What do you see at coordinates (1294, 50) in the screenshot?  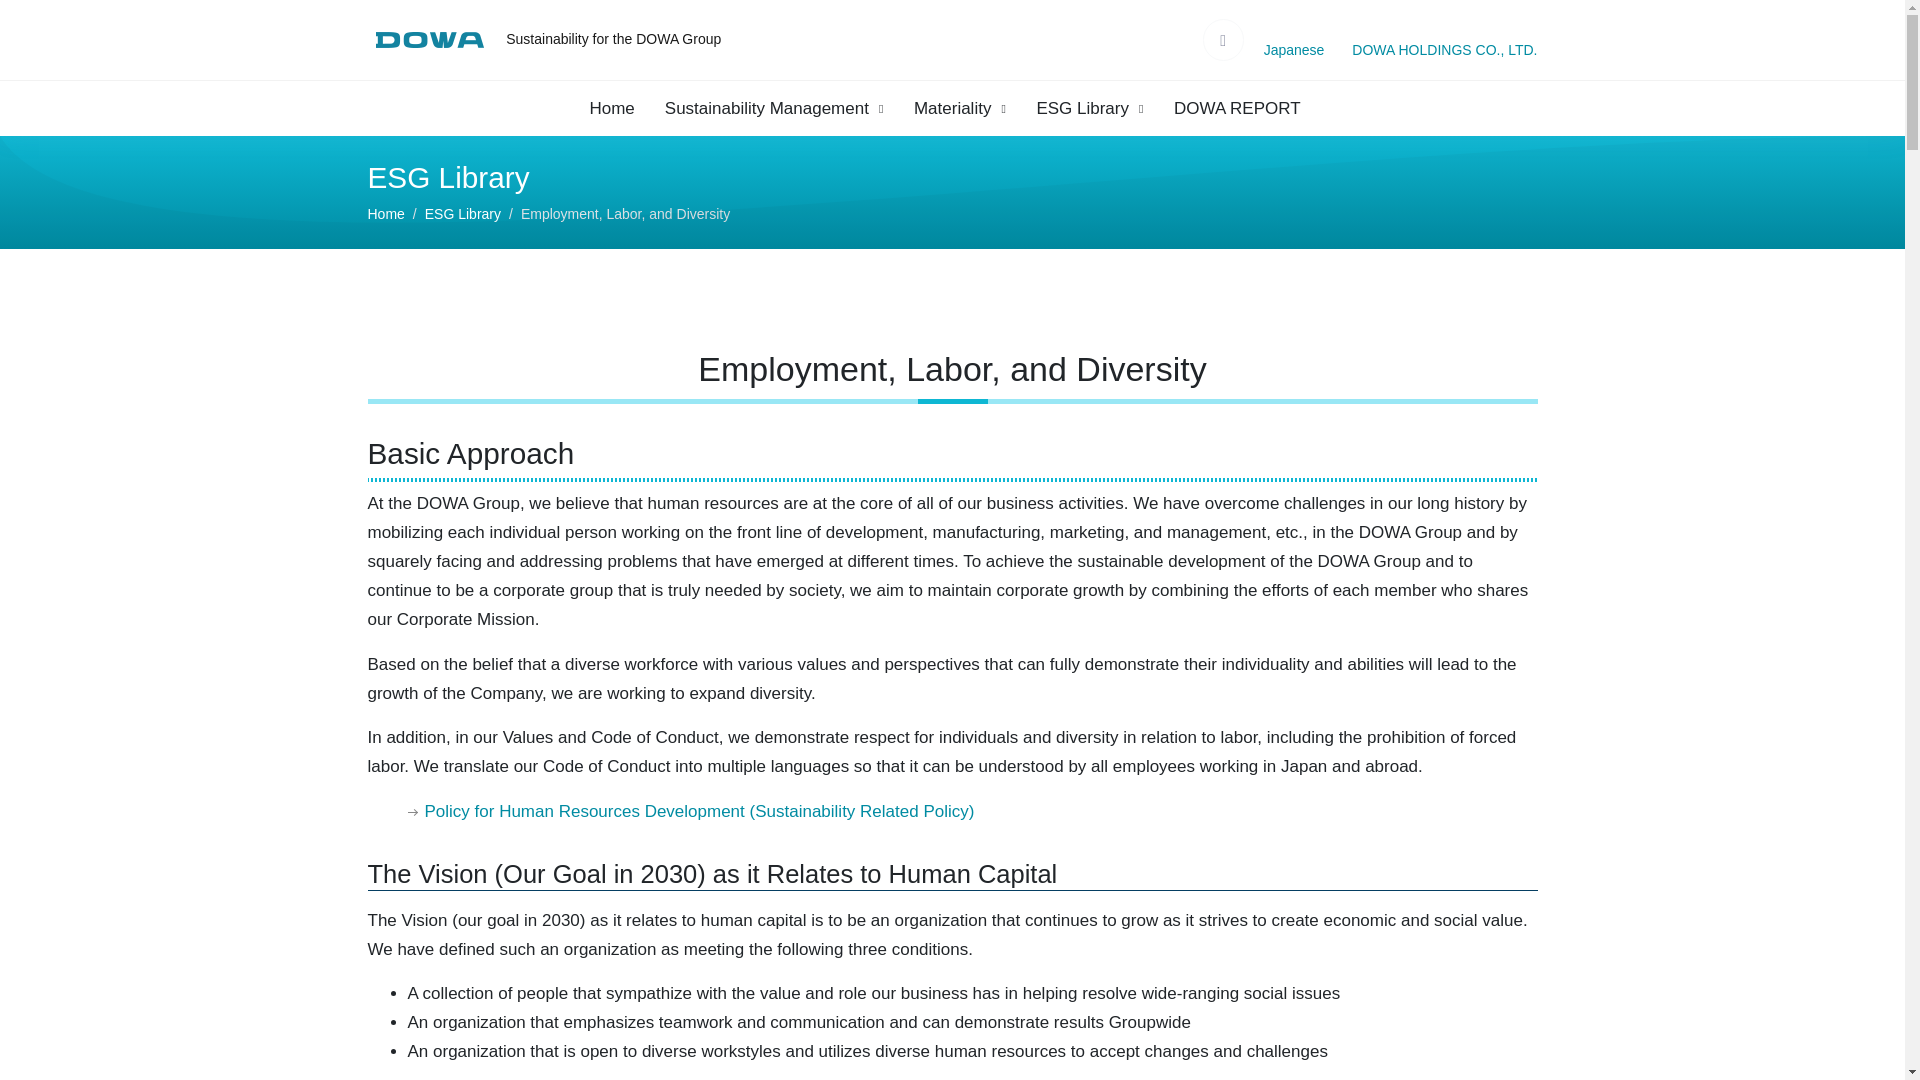 I see `Japanese` at bounding box center [1294, 50].